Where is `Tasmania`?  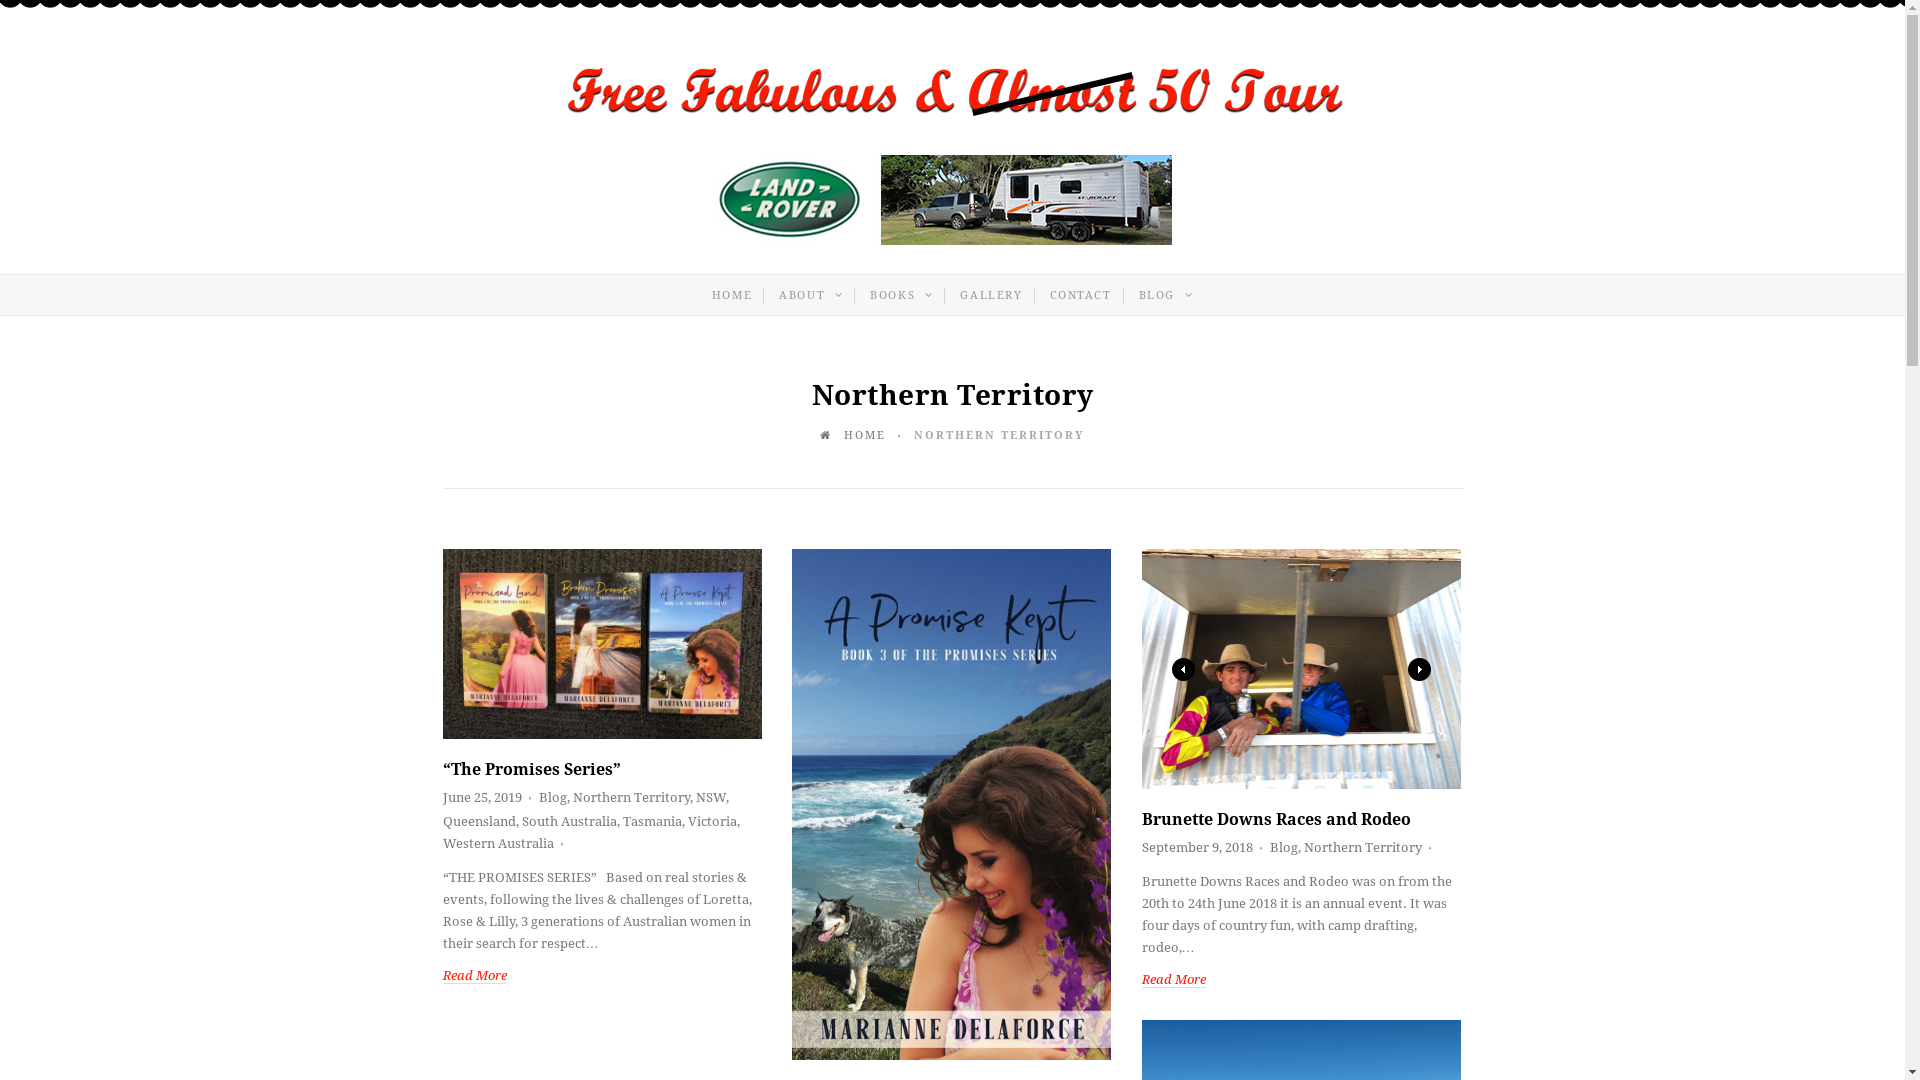
Tasmania is located at coordinates (652, 822).